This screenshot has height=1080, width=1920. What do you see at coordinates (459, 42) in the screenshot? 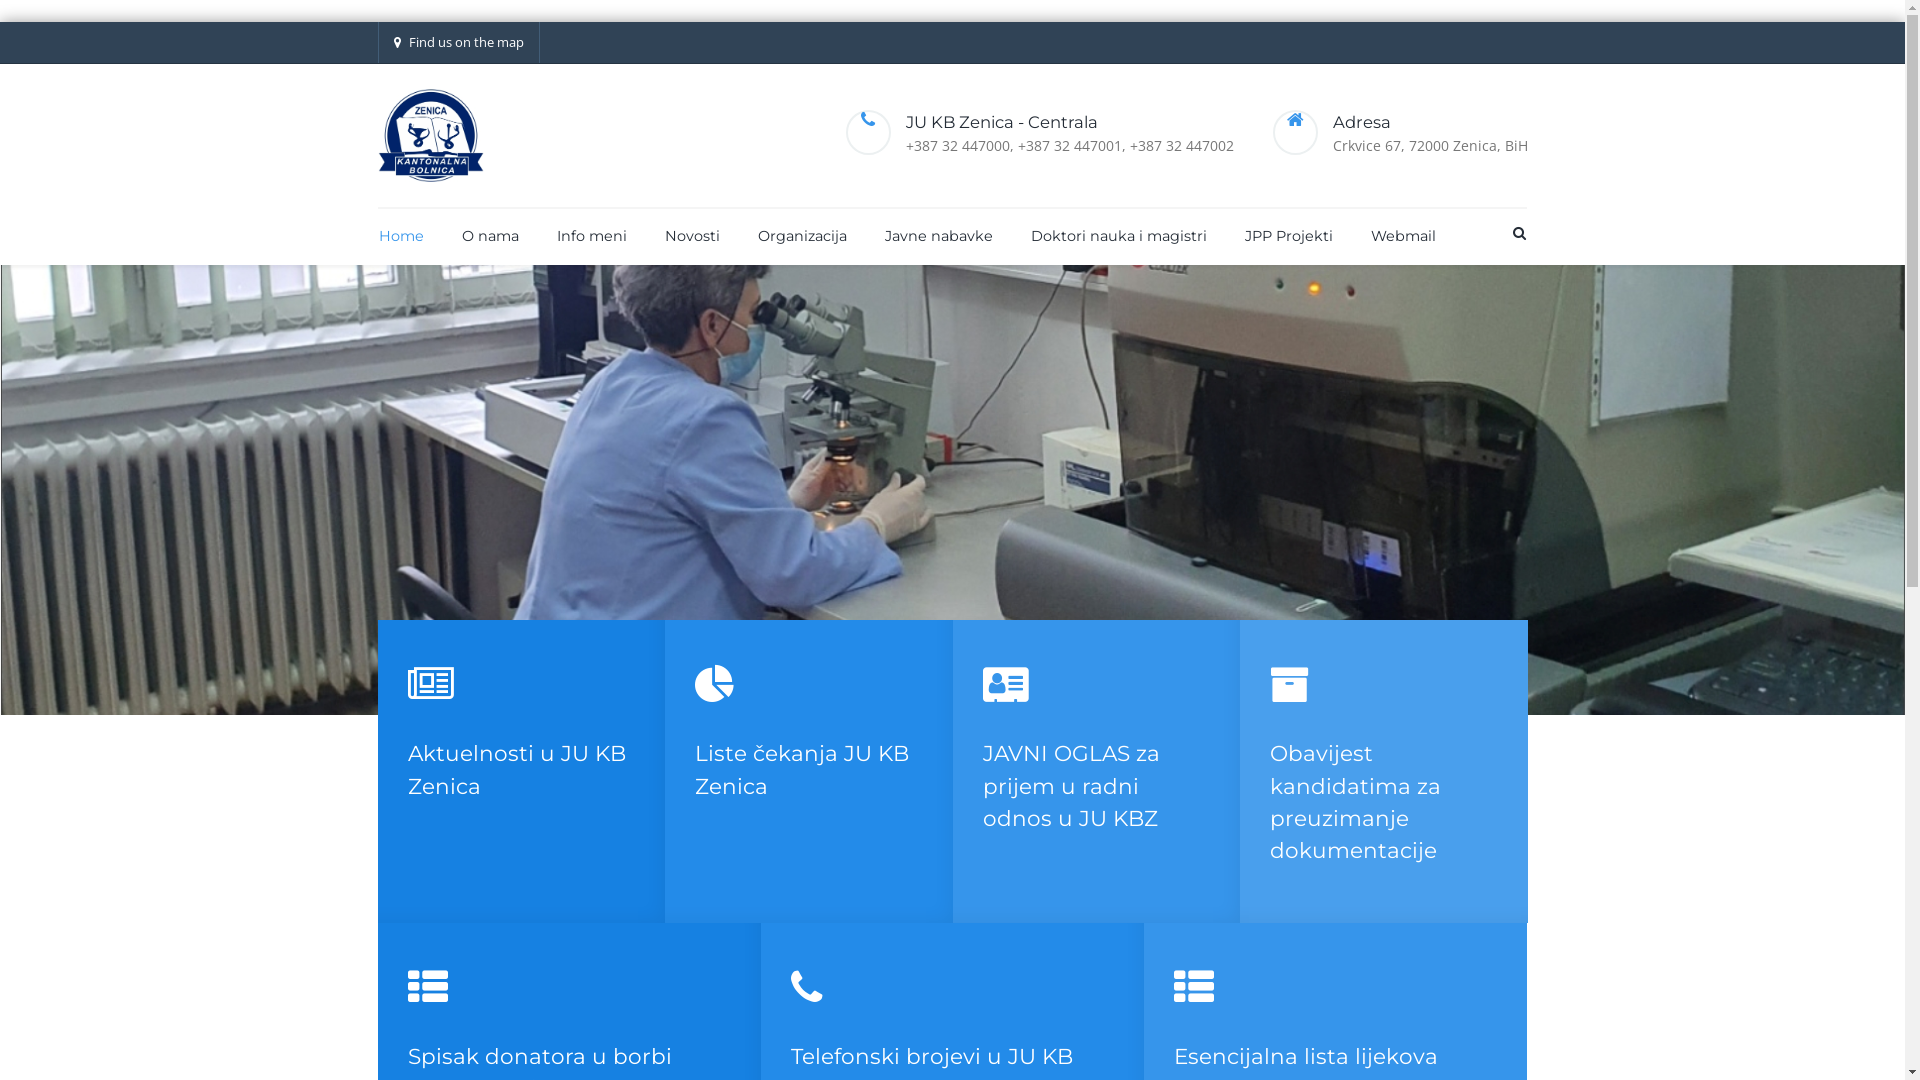
I see `Find us on the map` at bounding box center [459, 42].